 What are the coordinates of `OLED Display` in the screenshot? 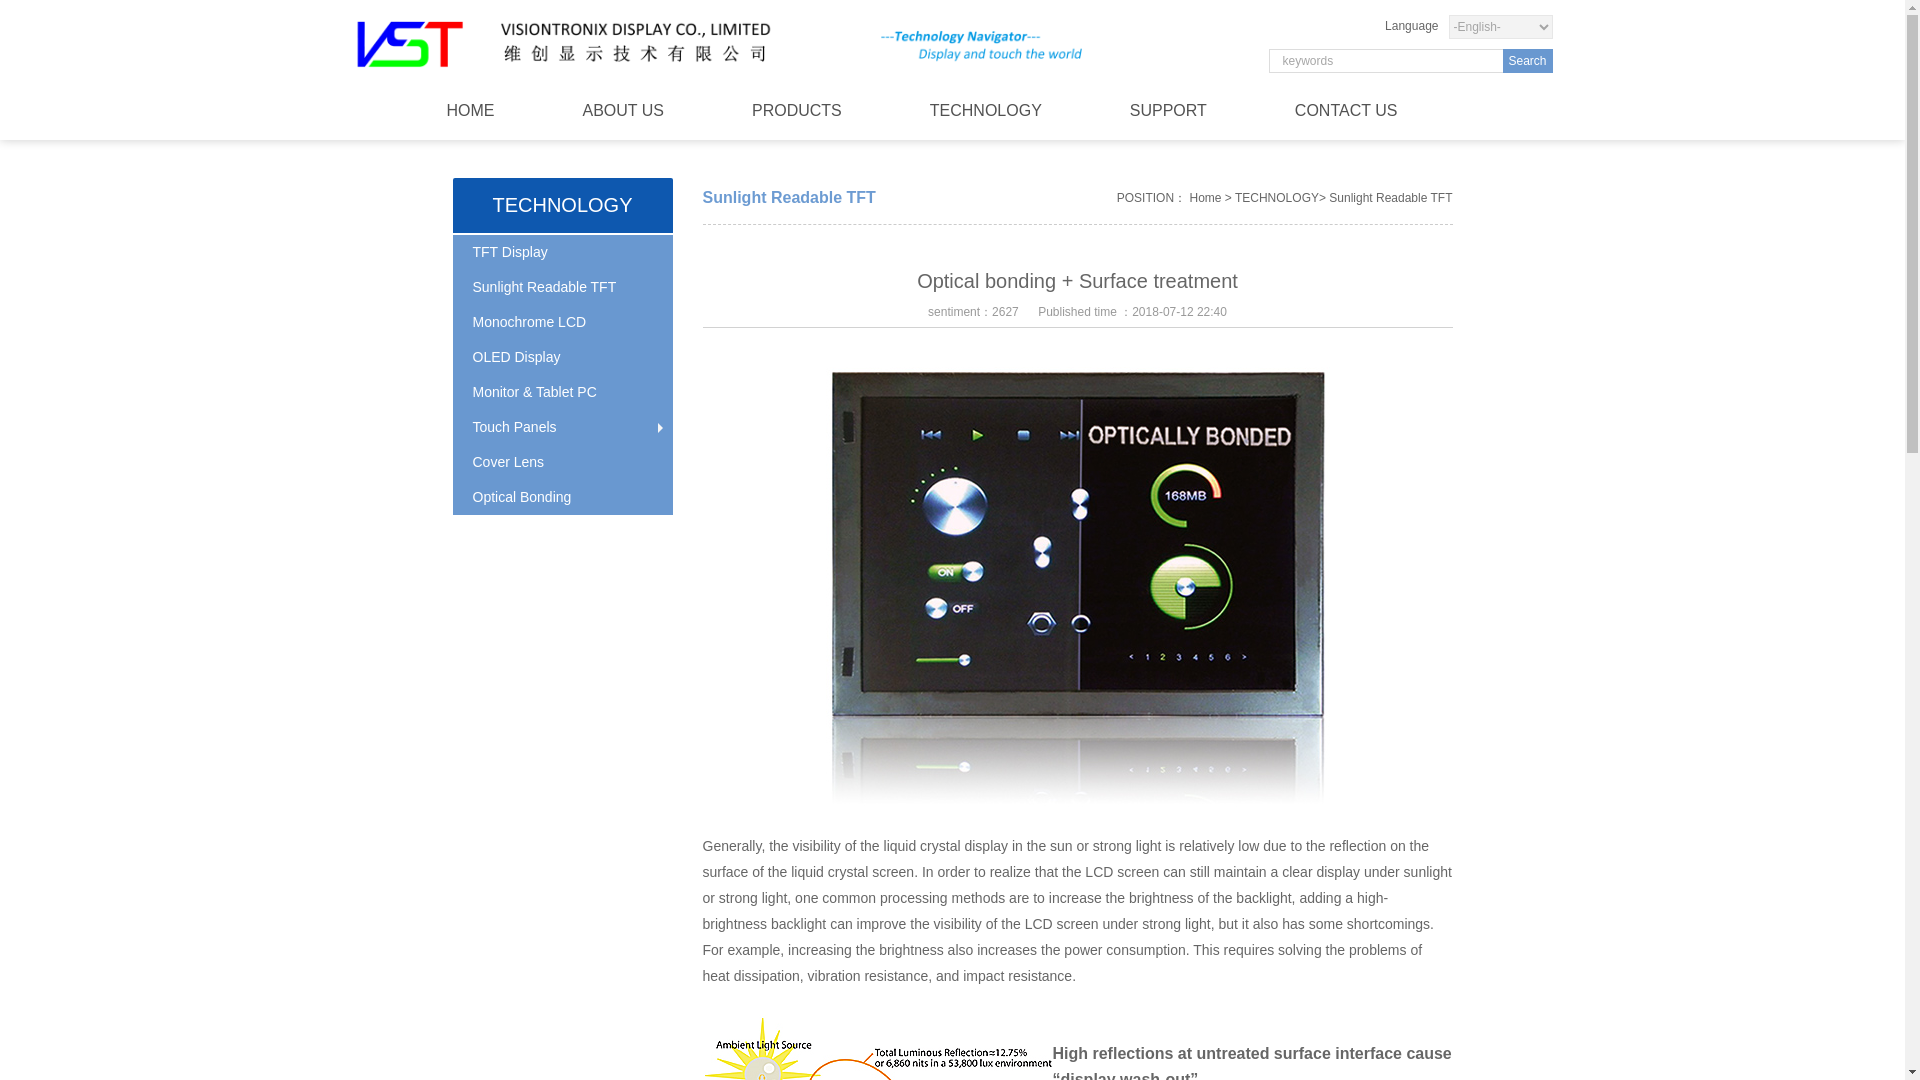 It's located at (562, 357).